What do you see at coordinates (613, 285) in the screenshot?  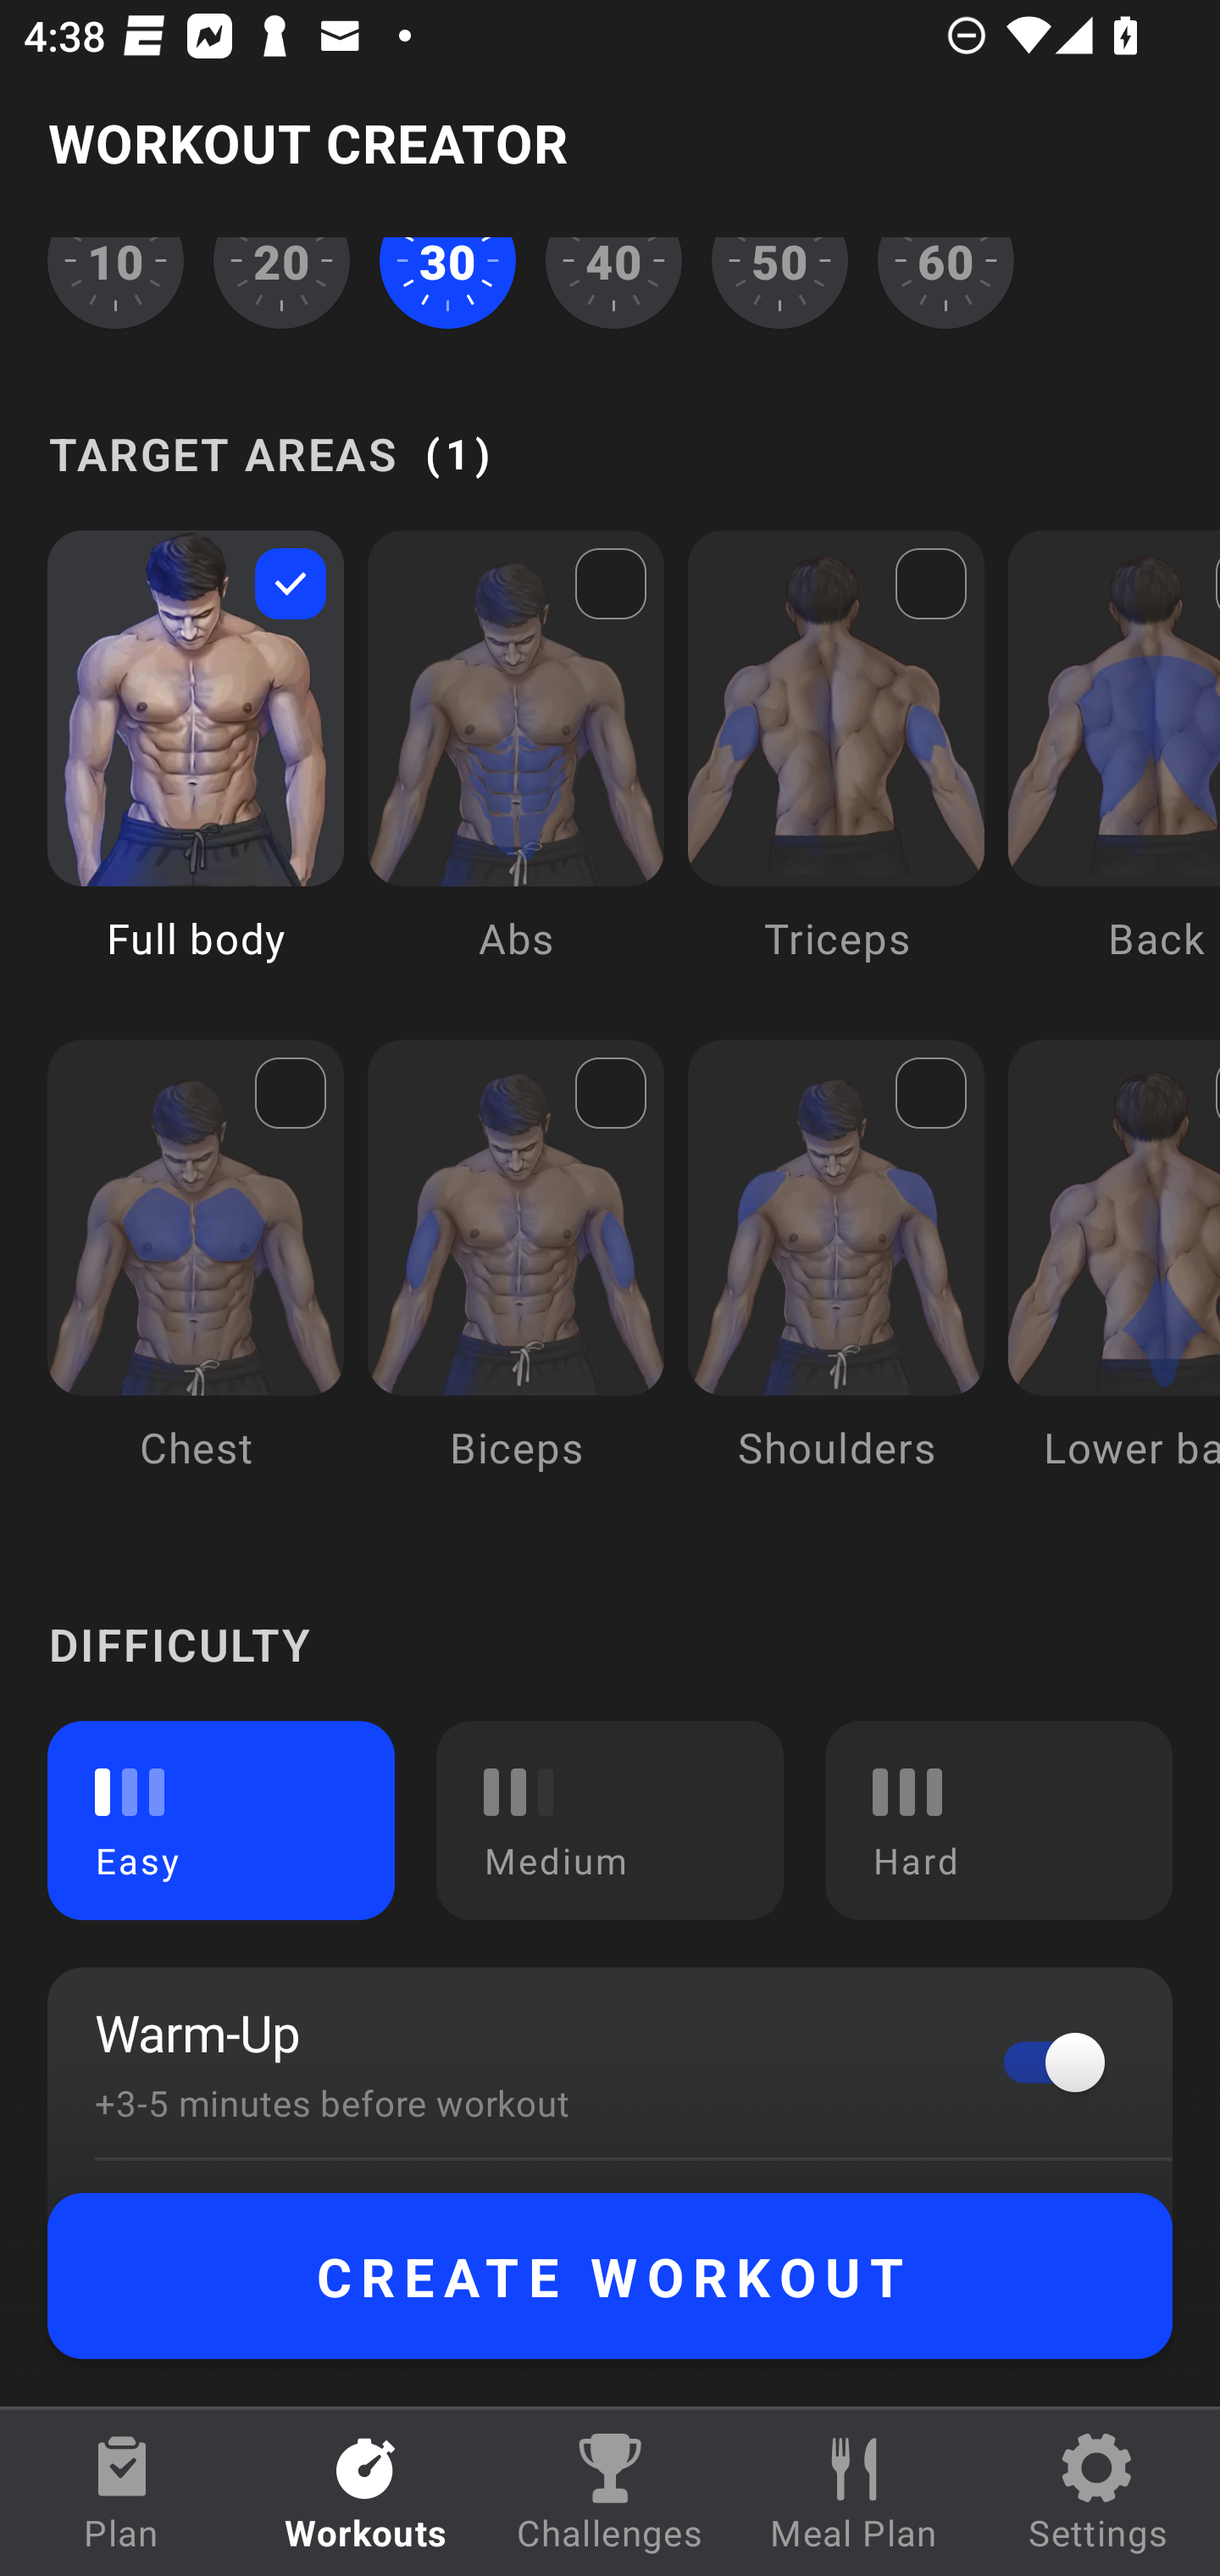 I see `40` at bounding box center [613, 285].